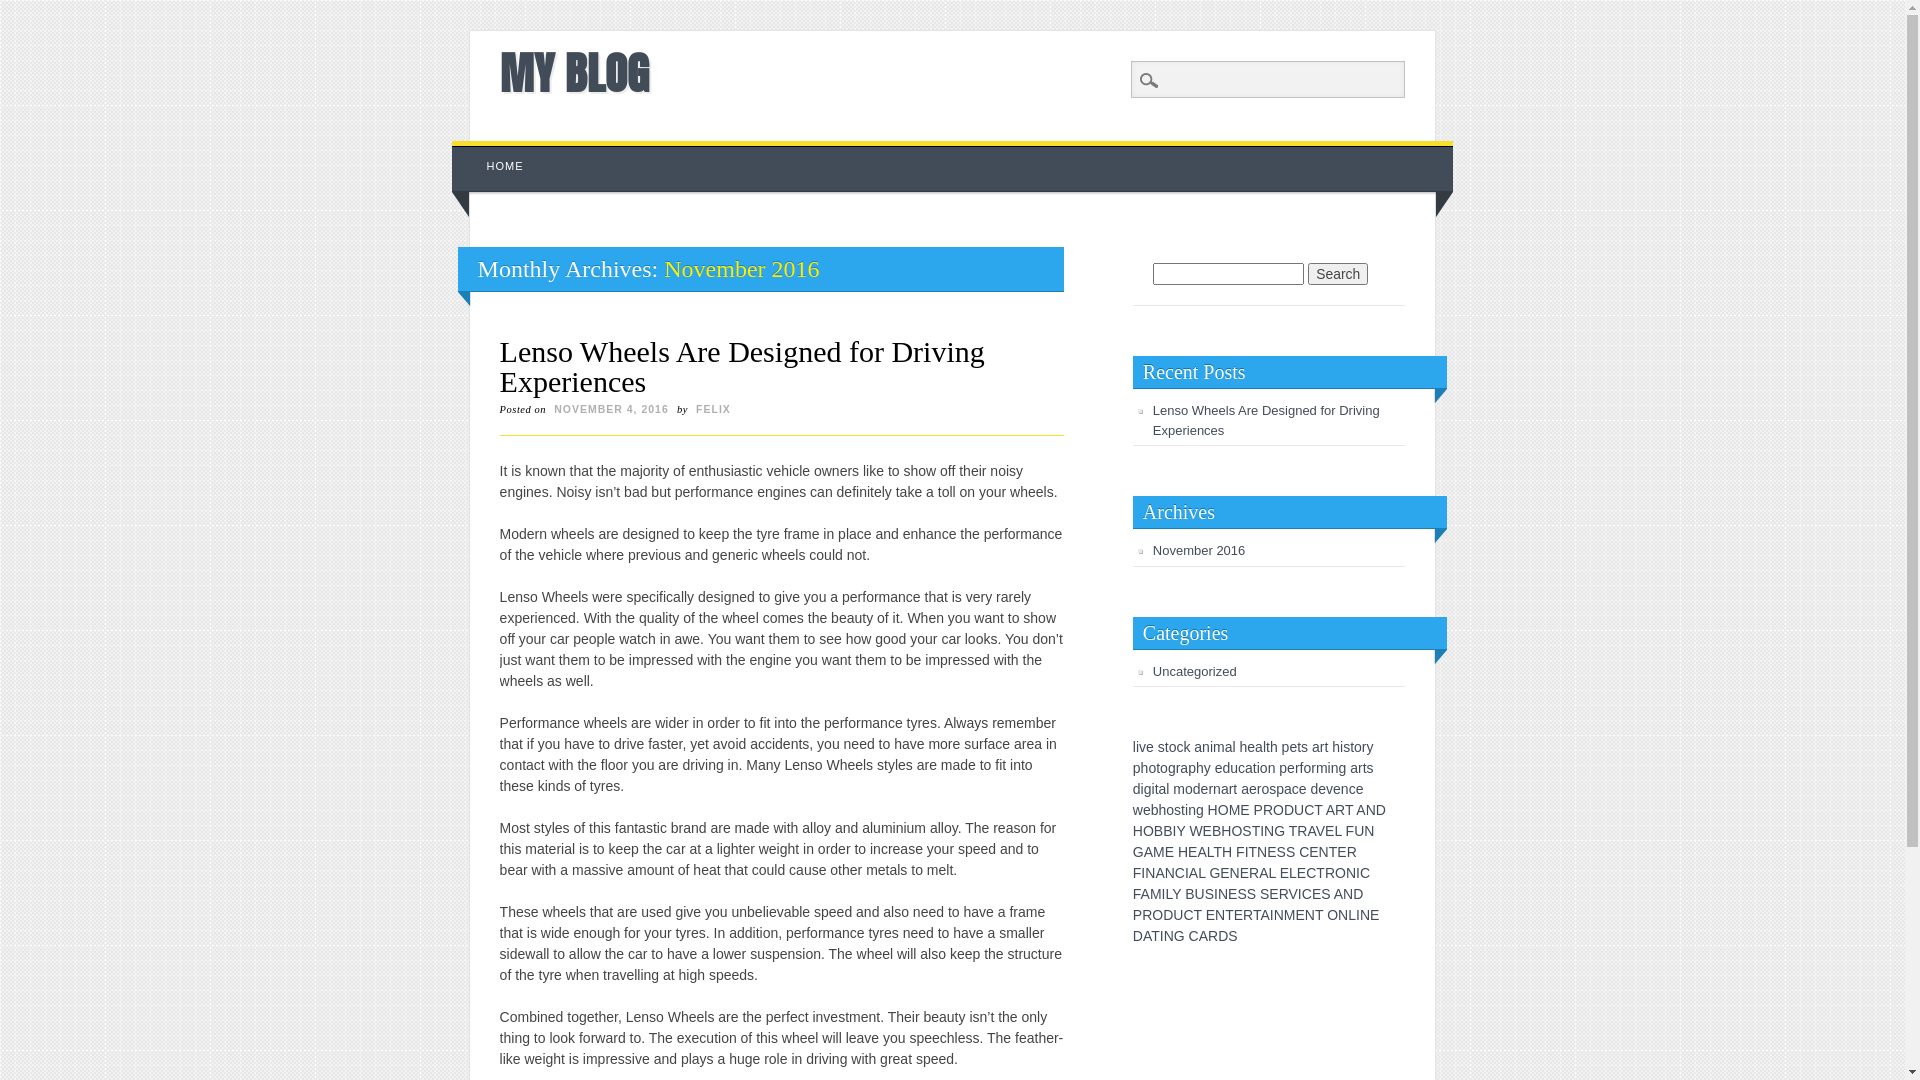  I want to click on T, so click(1254, 852).